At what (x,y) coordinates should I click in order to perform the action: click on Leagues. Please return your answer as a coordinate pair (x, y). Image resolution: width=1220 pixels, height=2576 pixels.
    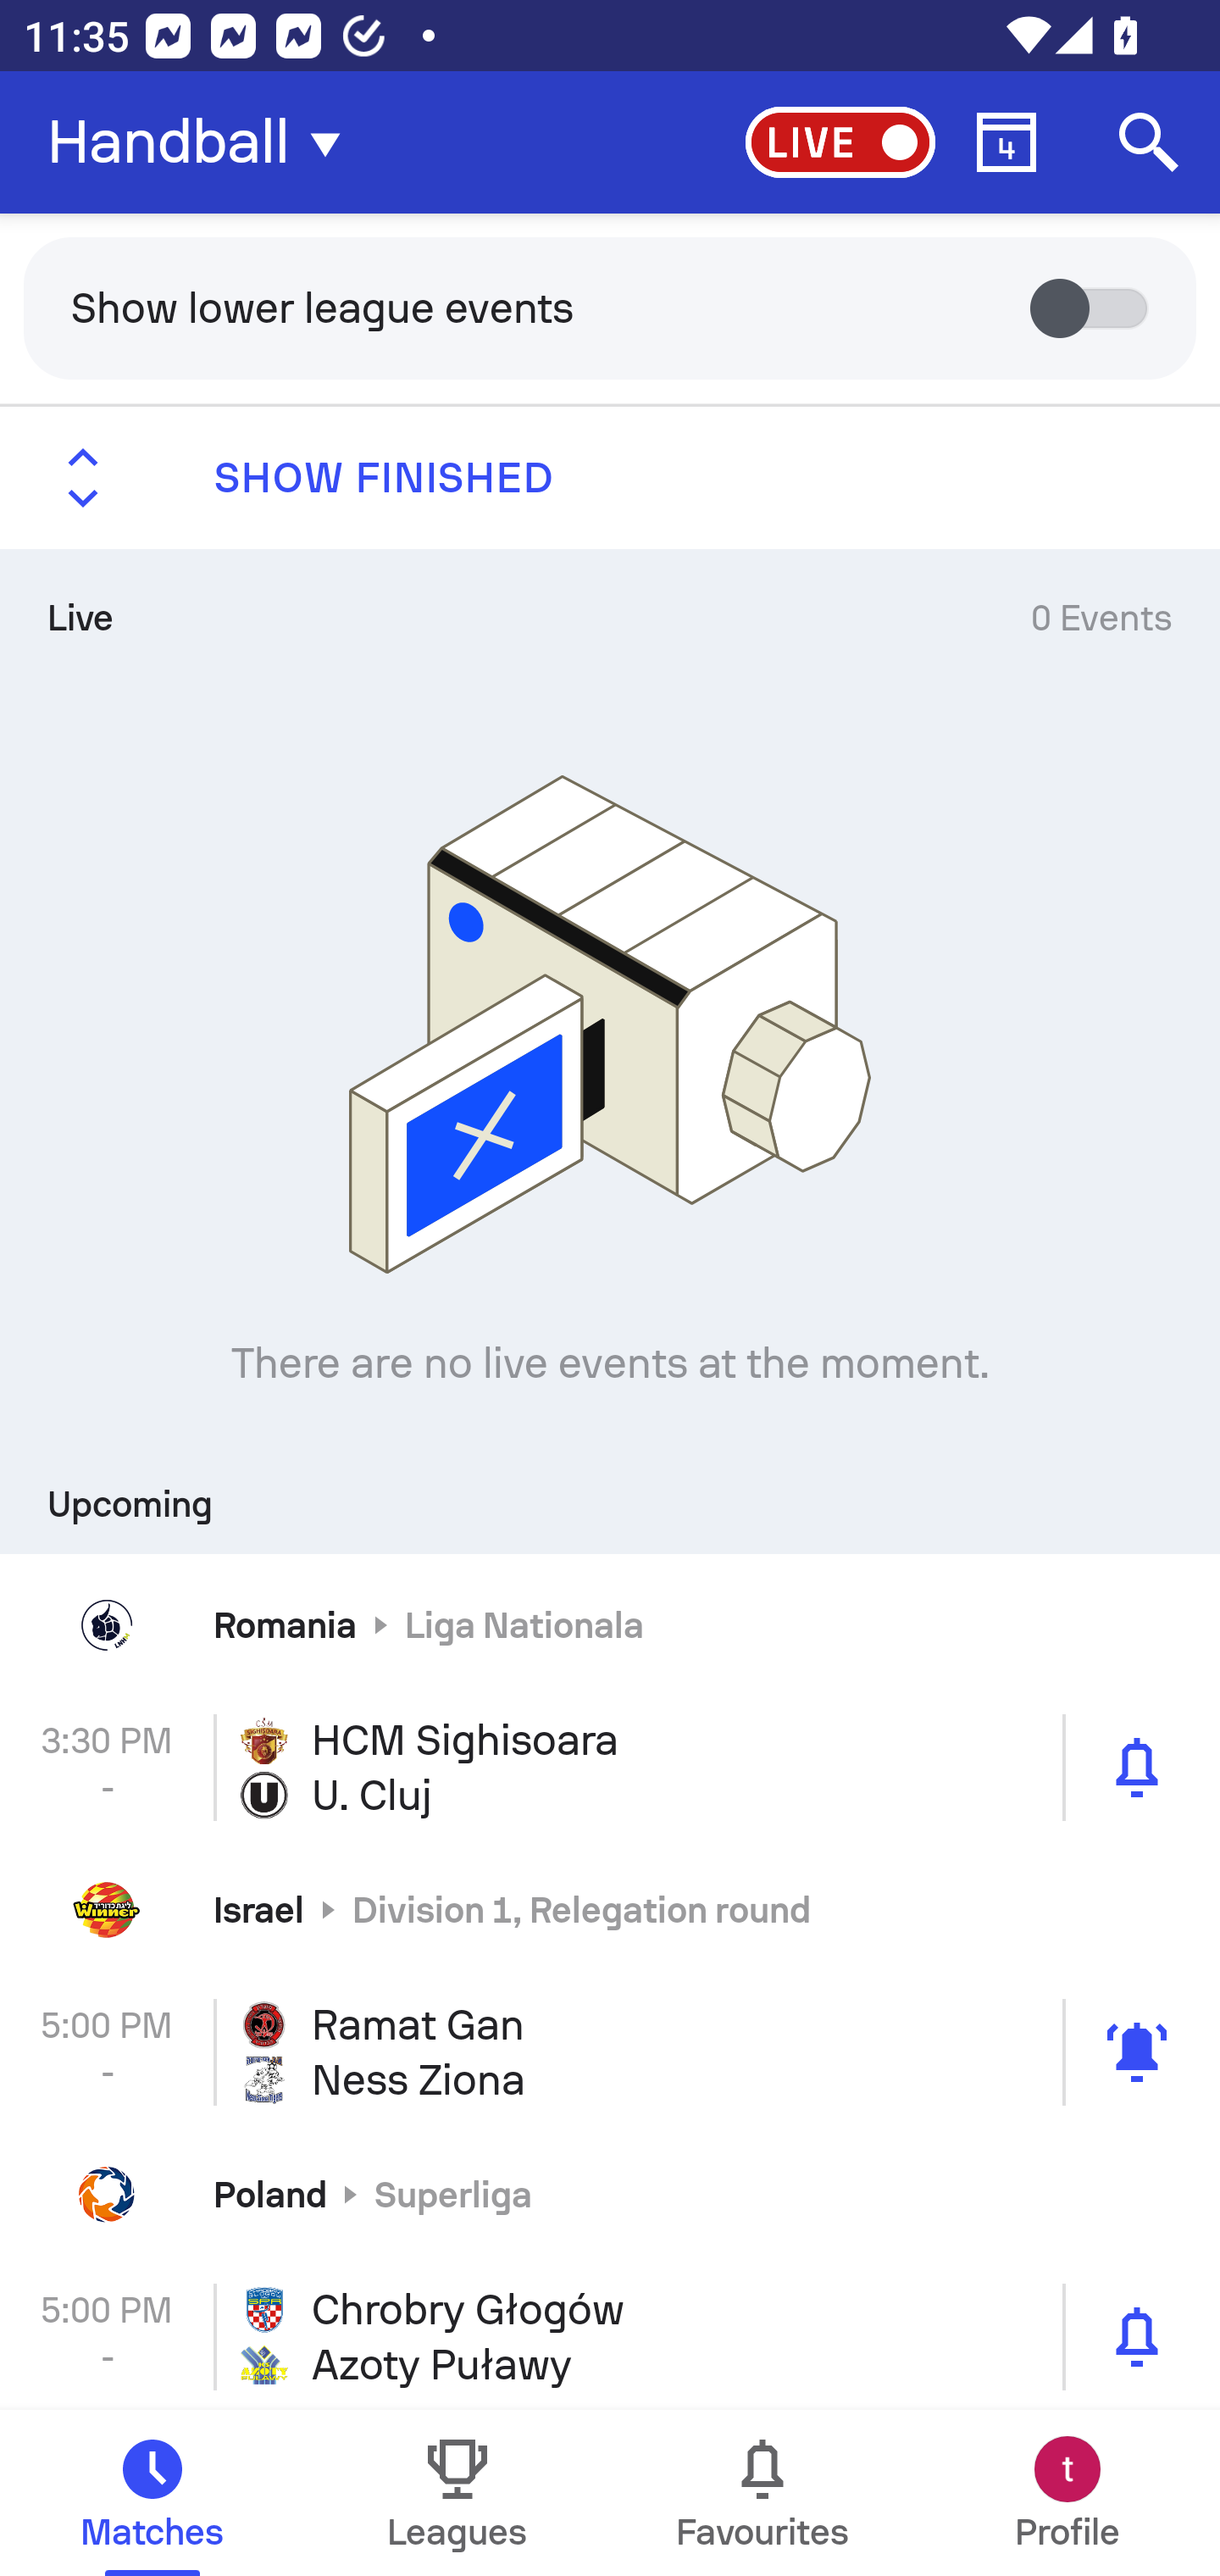
    Looking at the image, I should click on (457, 2493).